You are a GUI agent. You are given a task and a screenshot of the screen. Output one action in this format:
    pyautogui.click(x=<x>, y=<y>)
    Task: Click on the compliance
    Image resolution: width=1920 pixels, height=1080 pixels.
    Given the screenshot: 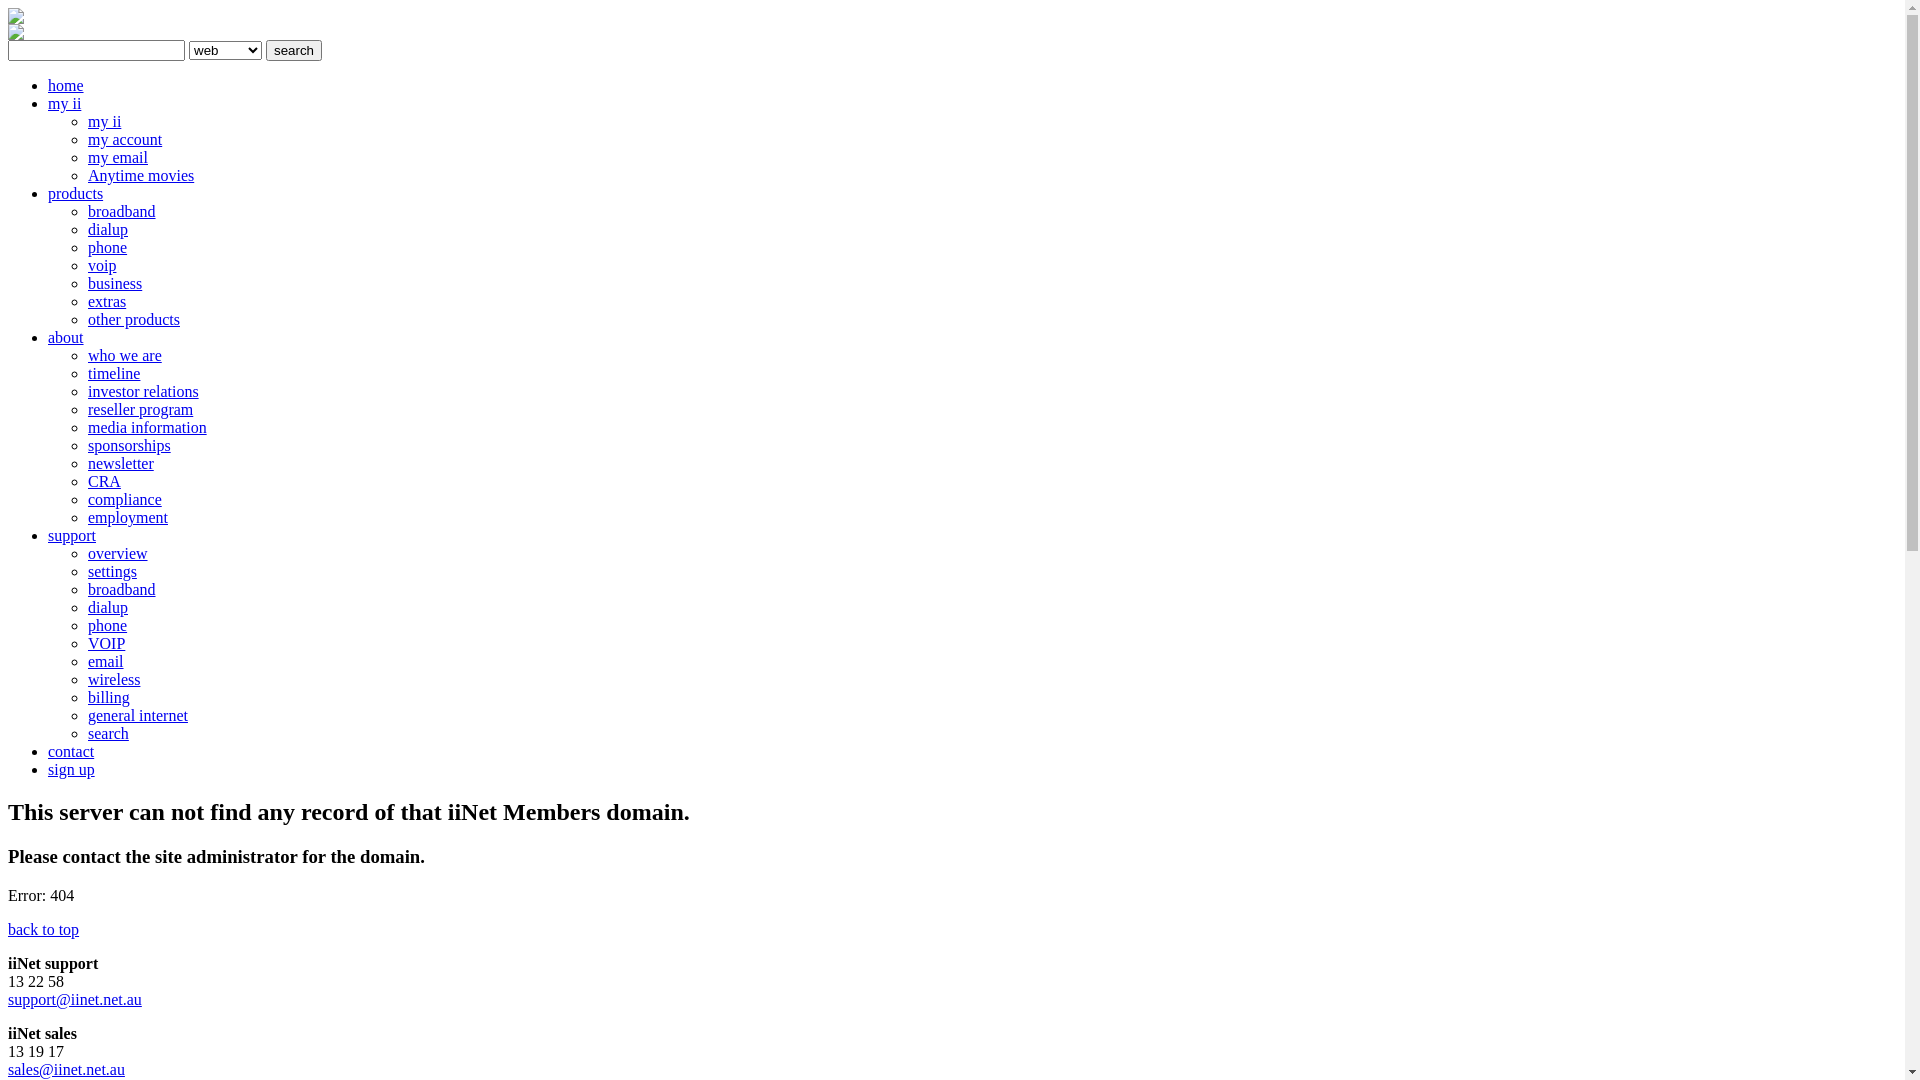 What is the action you would take?
    pyautogui.click(x=125, y=500)
    